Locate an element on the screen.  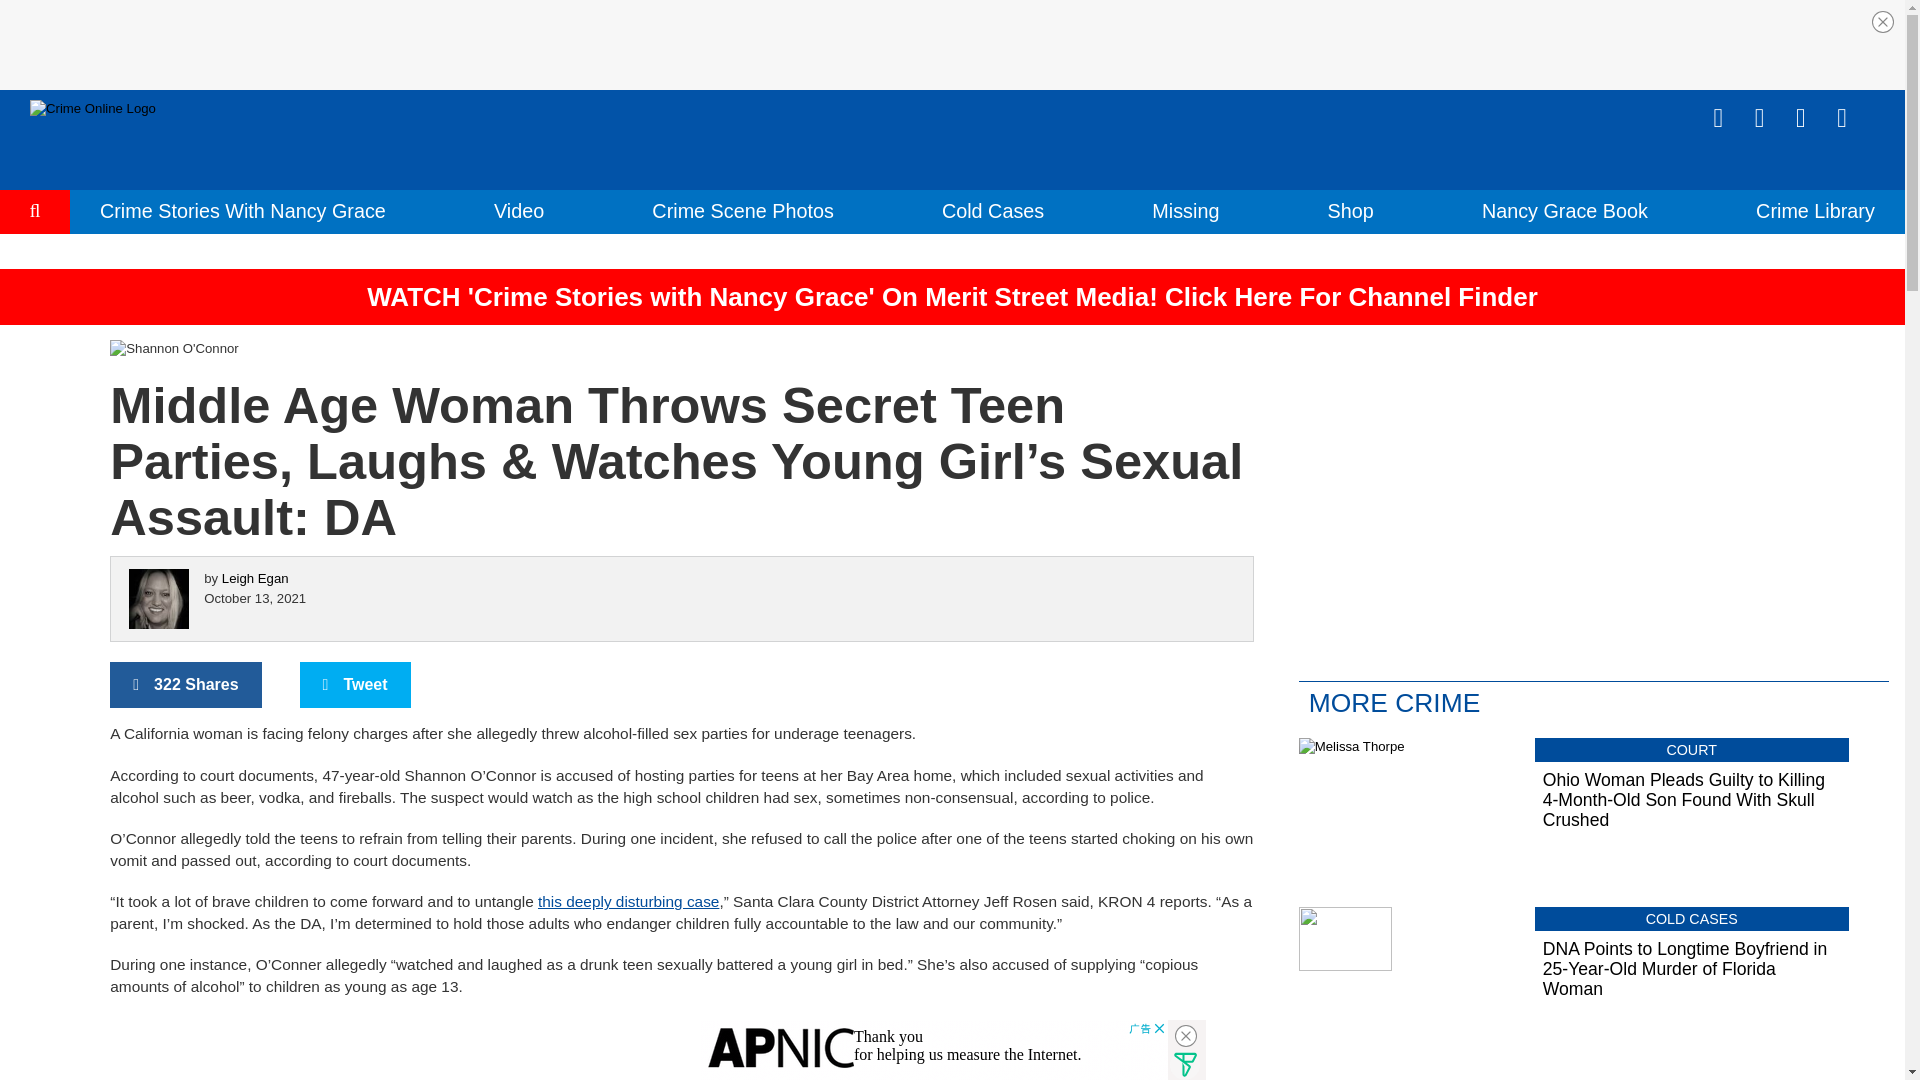
Crime Stories With Nancy Grace is located at coordinates (242, 210).